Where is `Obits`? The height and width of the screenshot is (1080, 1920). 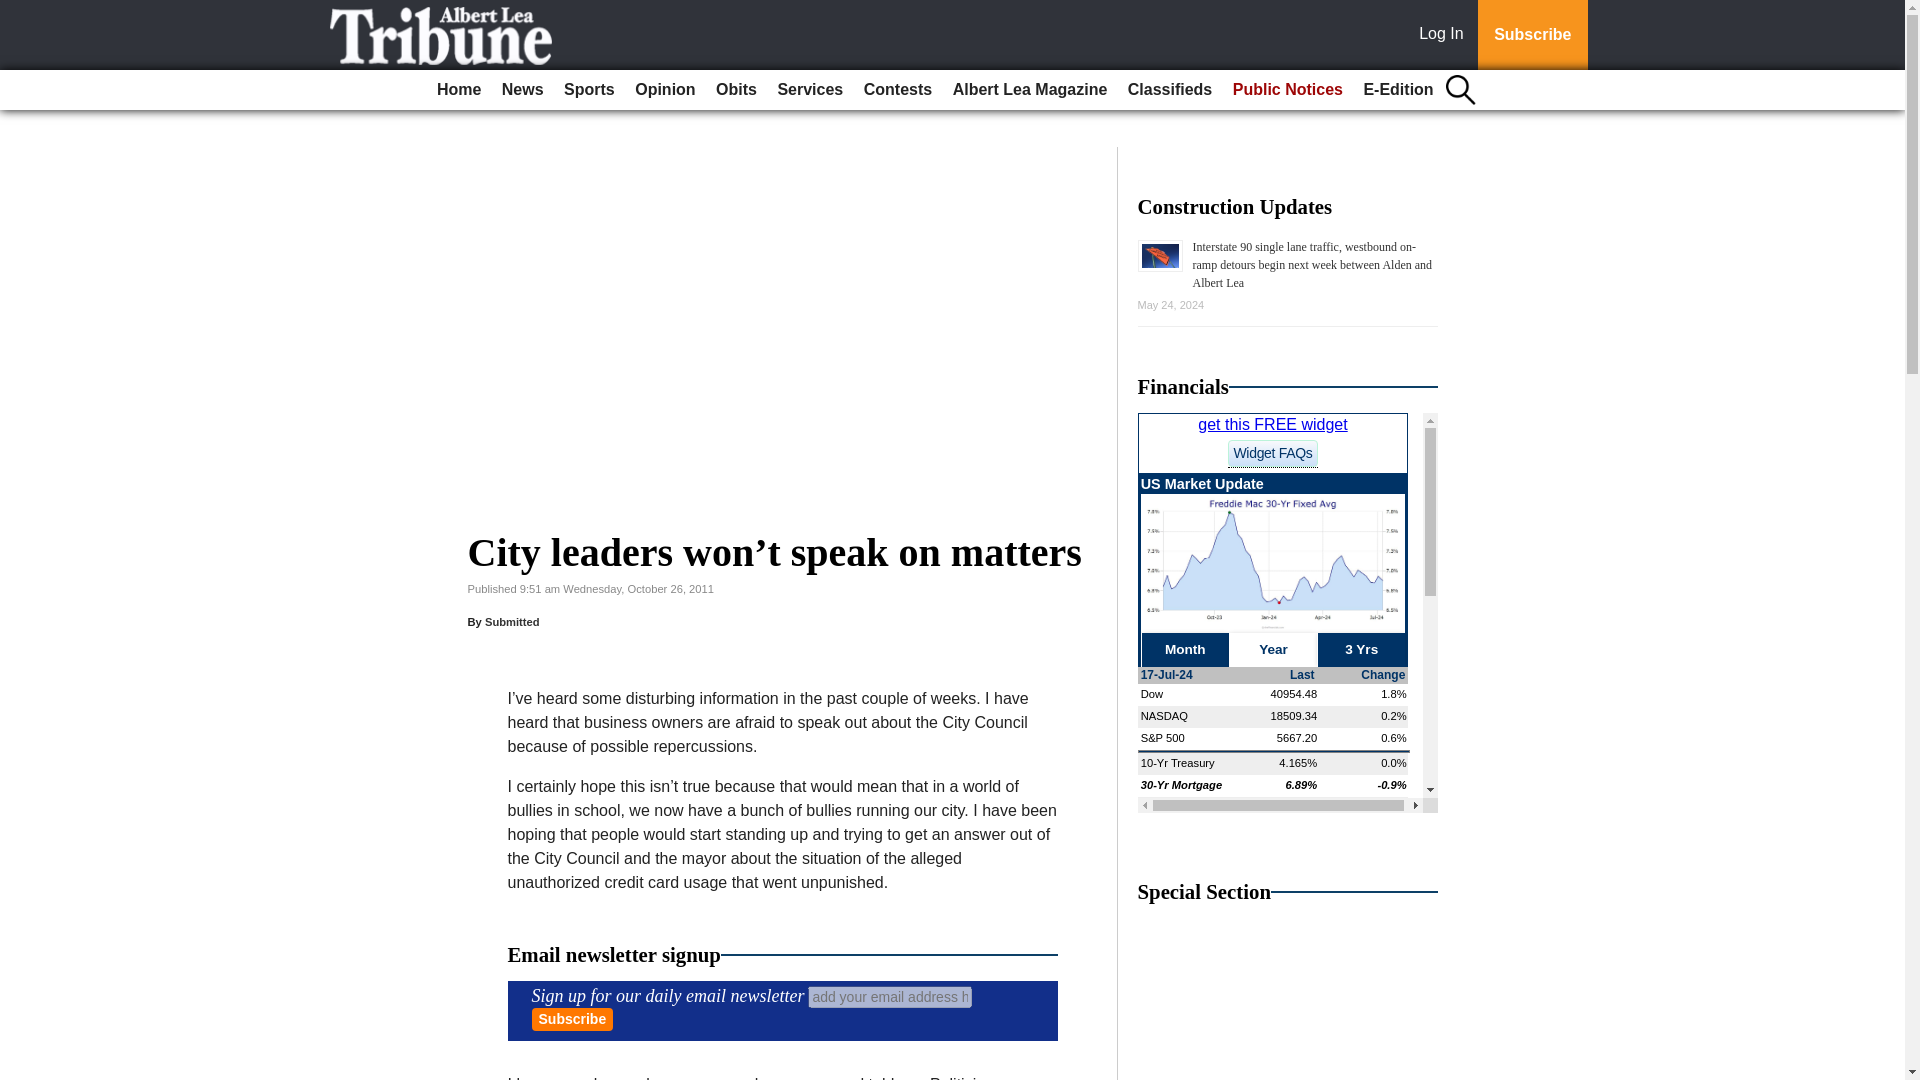 Obits is located at coordinates (736, 90).